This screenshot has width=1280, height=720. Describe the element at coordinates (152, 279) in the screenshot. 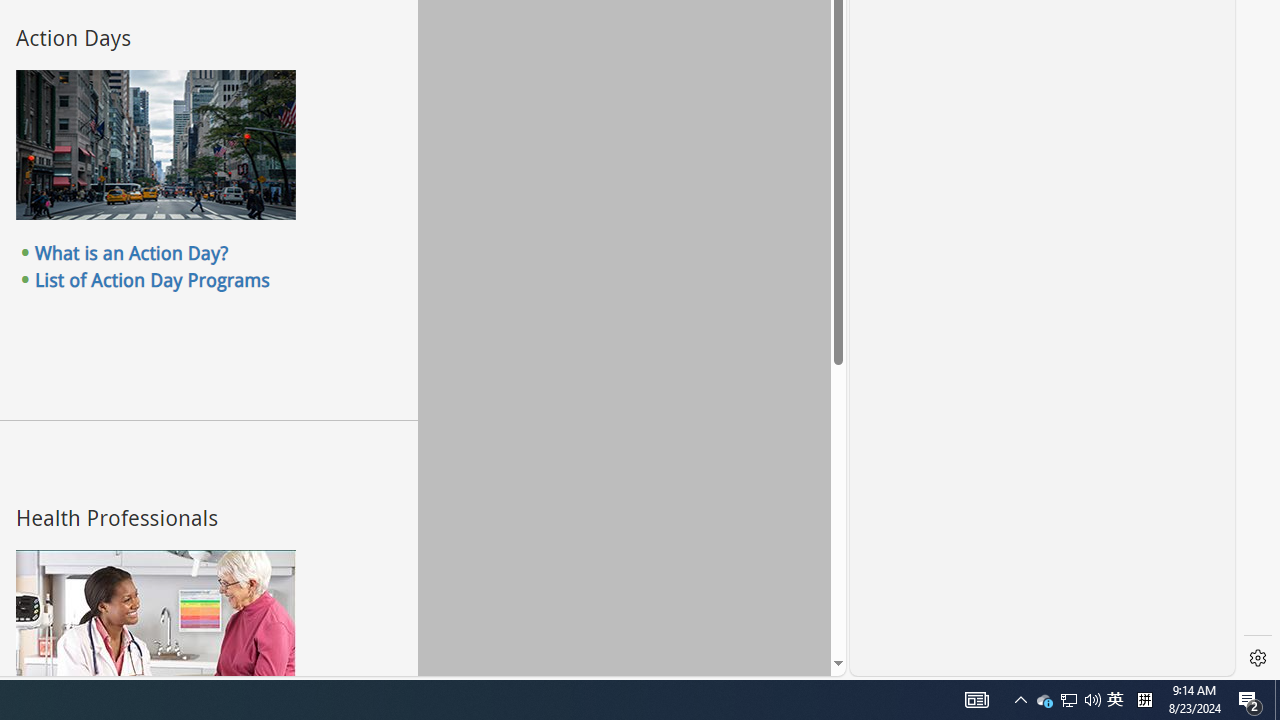

I see `List of Action Day Programs` at that location.